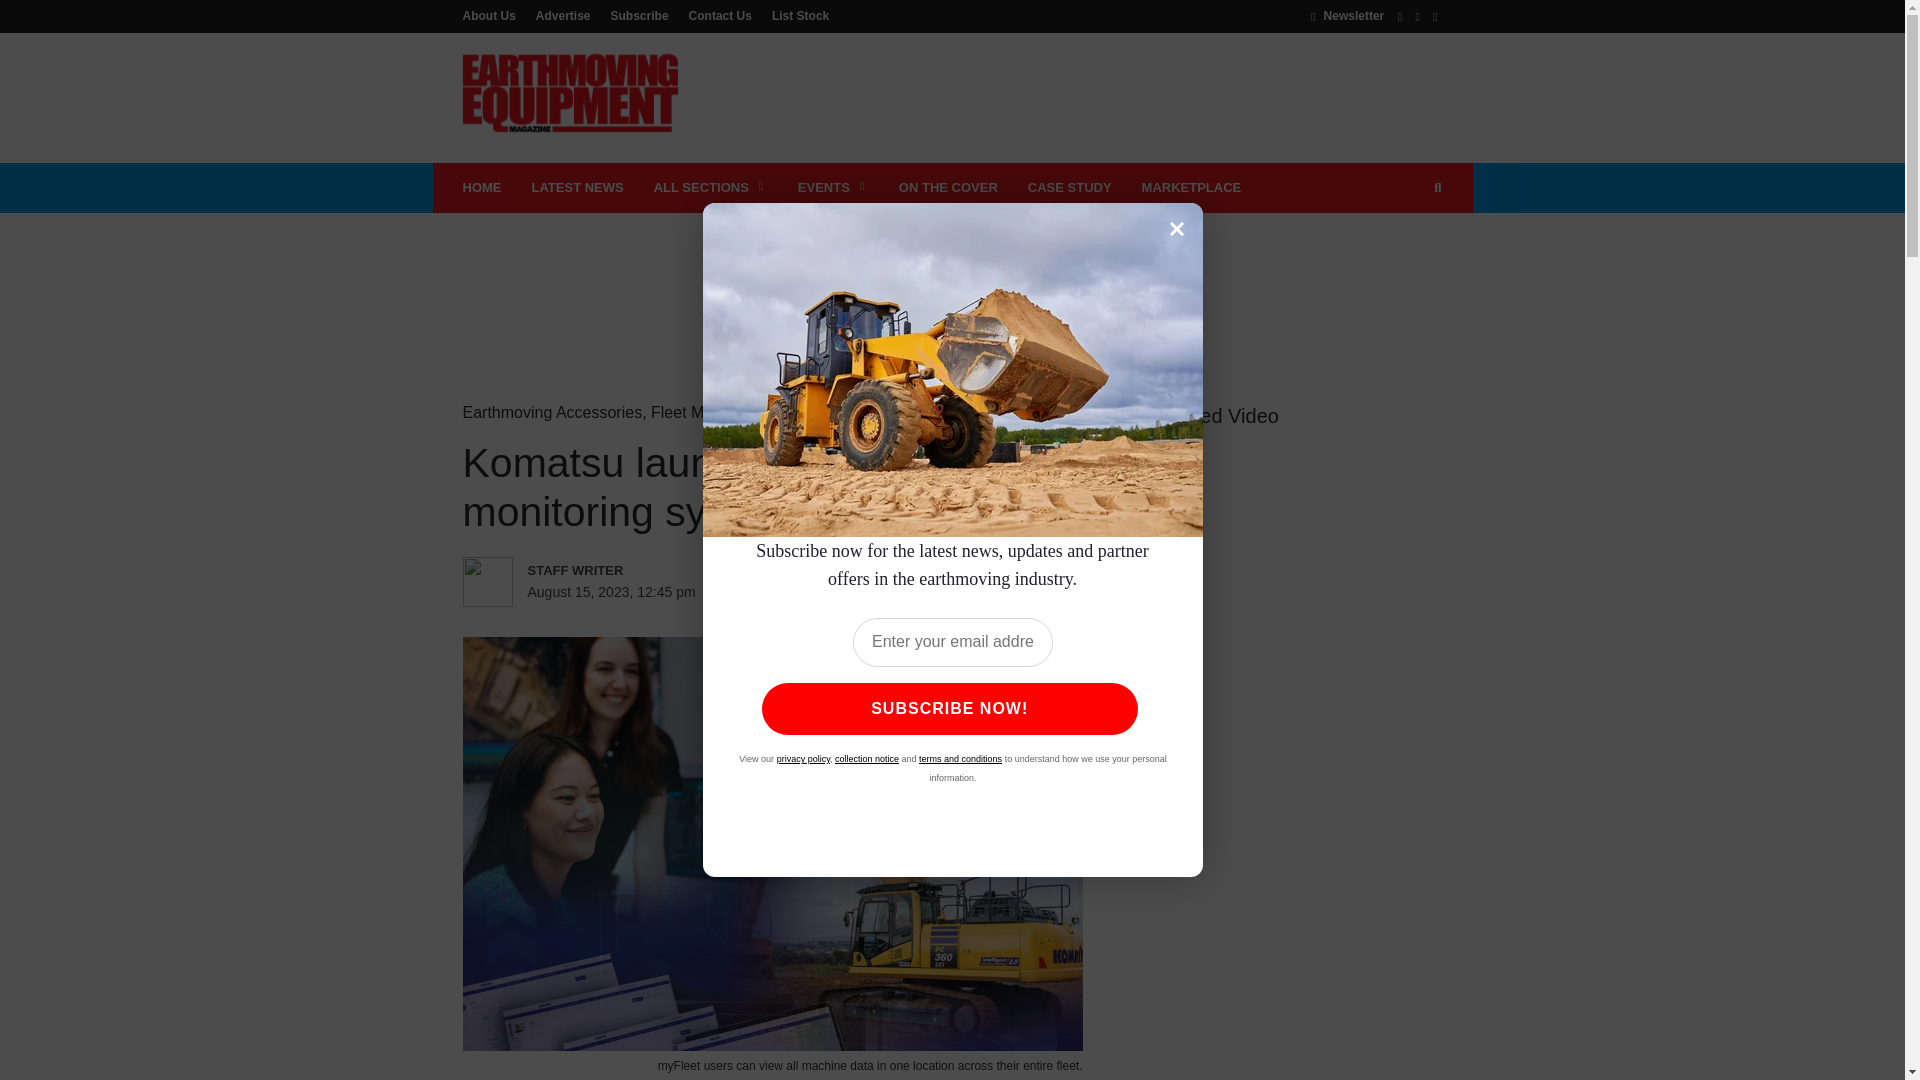 The width and height of the screenshot is (1920, 1080). I want to click on Contact Us, so click(720, 15).